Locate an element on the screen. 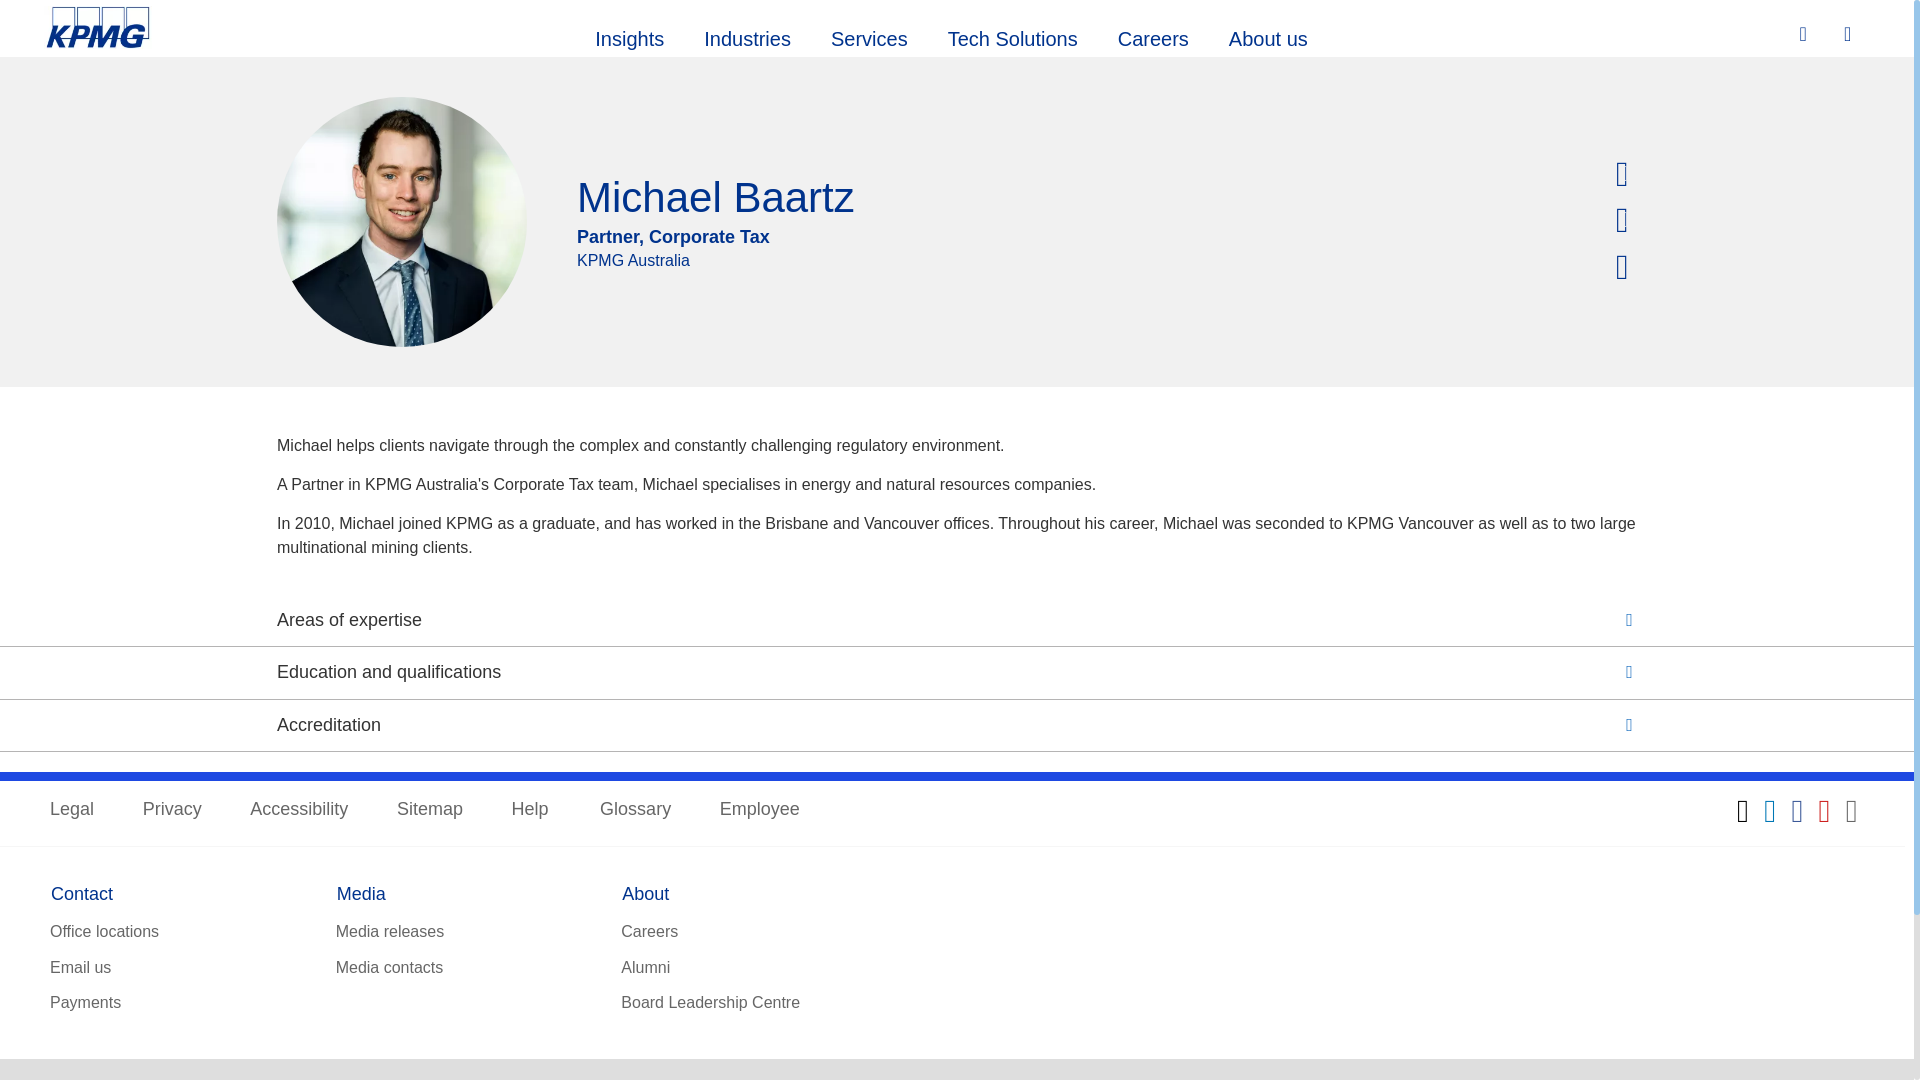  Accreditation is located at coordinates (956, 726).